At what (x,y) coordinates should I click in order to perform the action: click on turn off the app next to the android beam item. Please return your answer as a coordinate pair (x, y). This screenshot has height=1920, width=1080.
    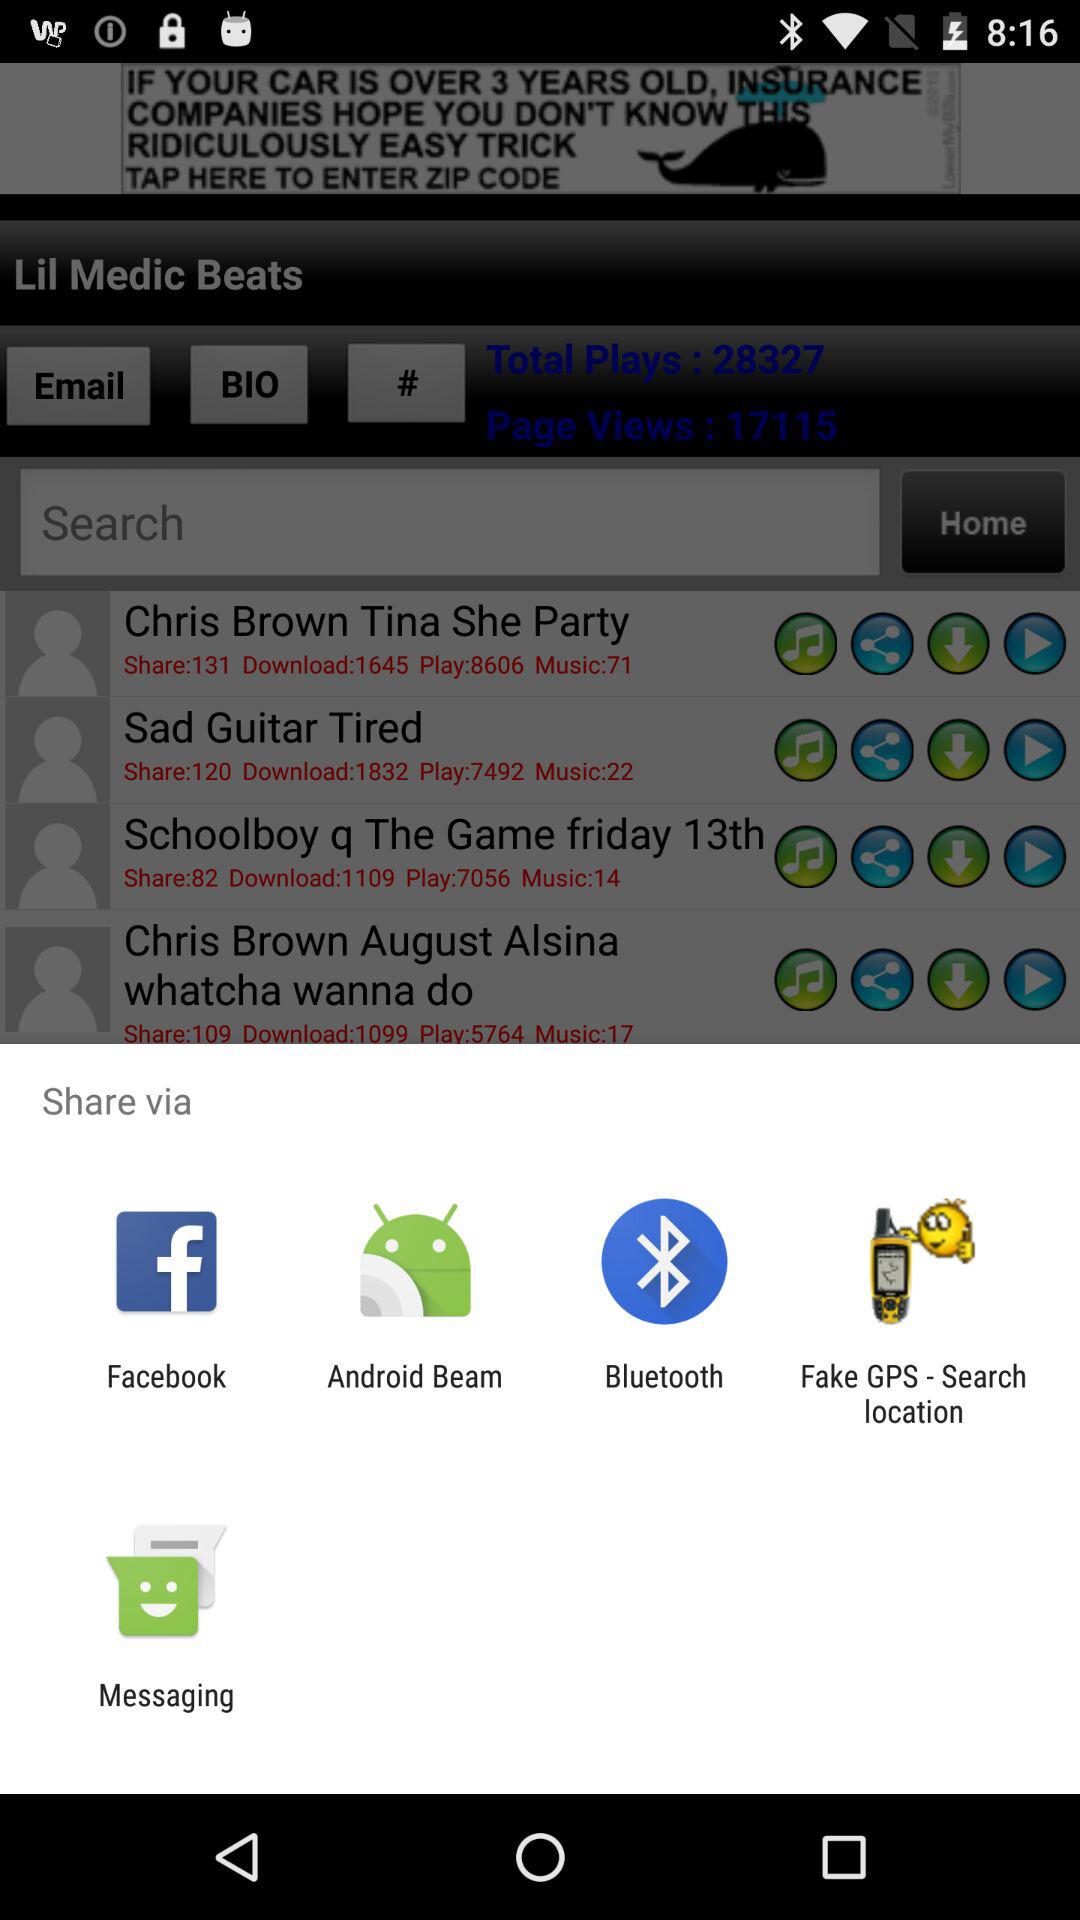
    Looking at the image, I should click on (664, 1393).